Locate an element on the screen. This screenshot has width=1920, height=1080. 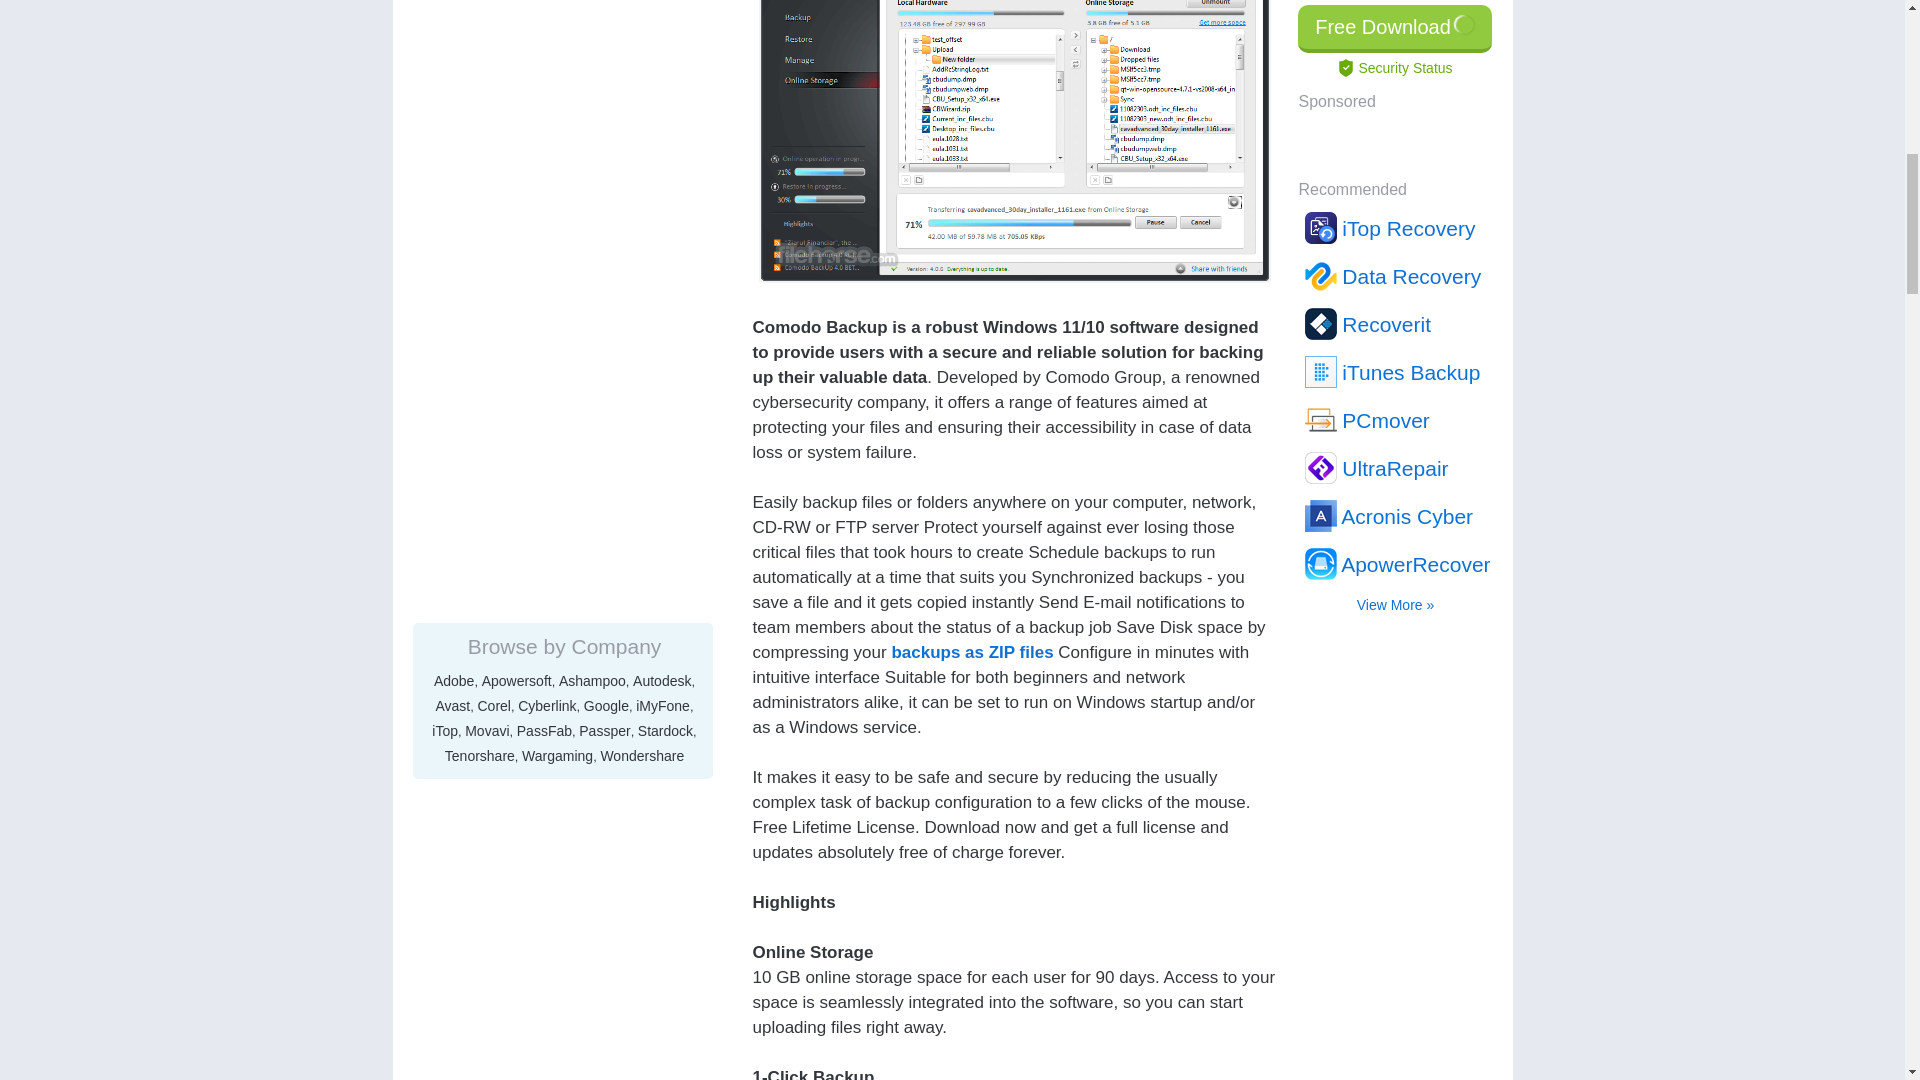
Avast is located at coordinates (452, 140).